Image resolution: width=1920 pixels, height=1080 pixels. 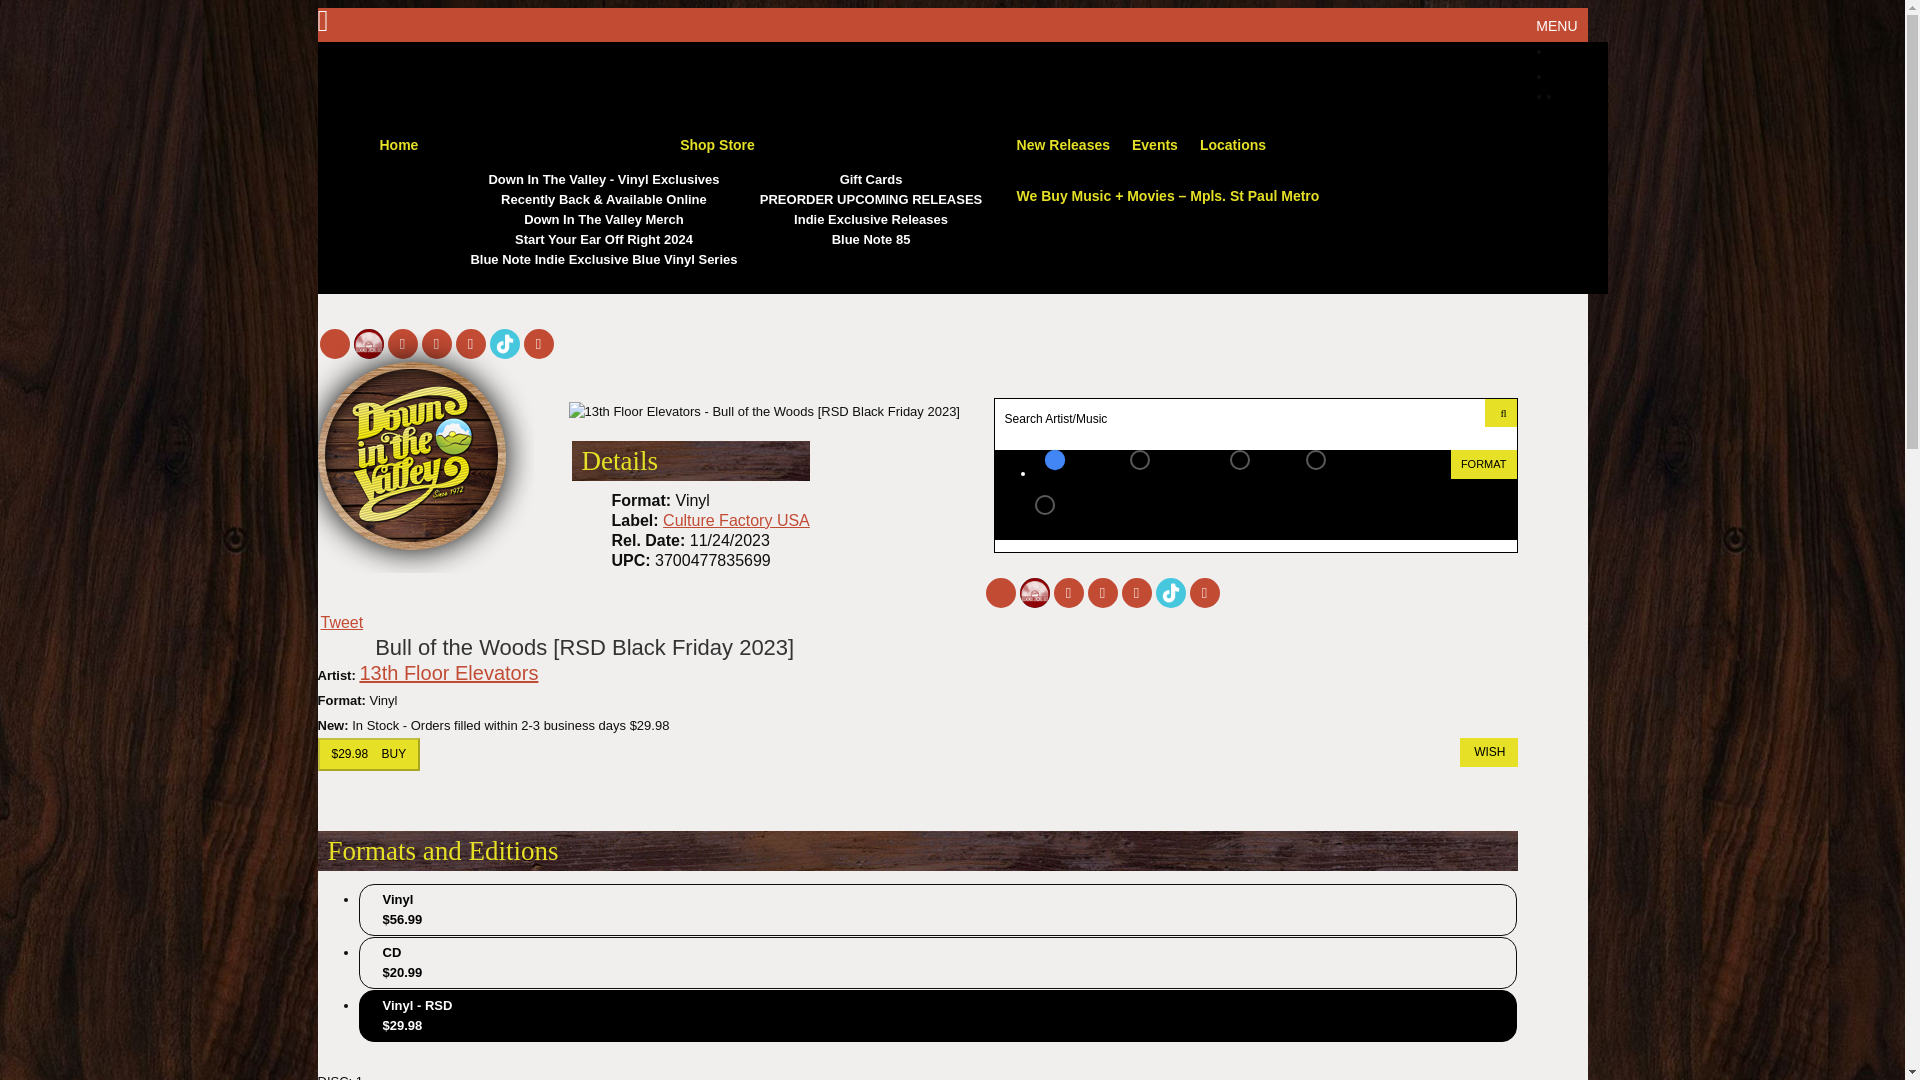 What do you see at coordinates (870, 180) in the screenshot?
I see `Gift Cards` at bounding box center [870, 180].